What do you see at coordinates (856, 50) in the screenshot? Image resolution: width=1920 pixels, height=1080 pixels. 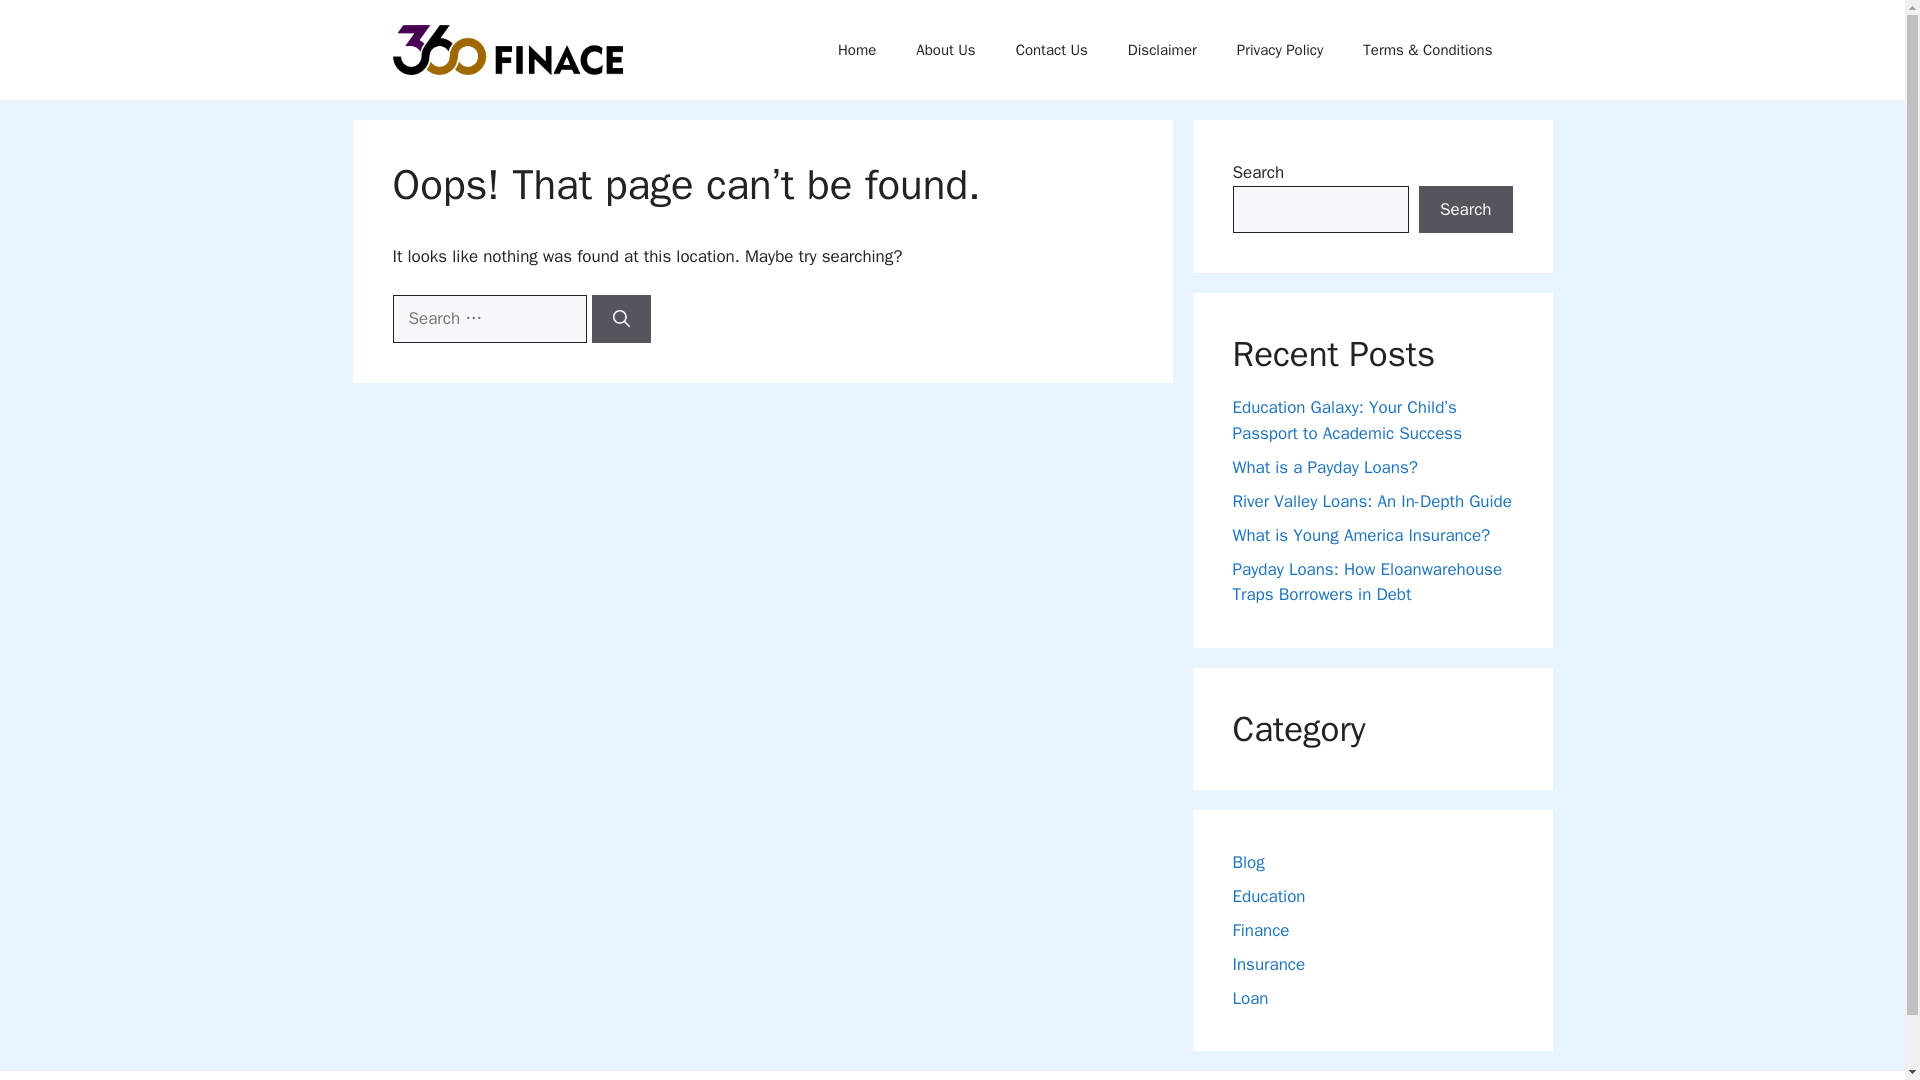 I see `Home` at bounding box center [856, 50].